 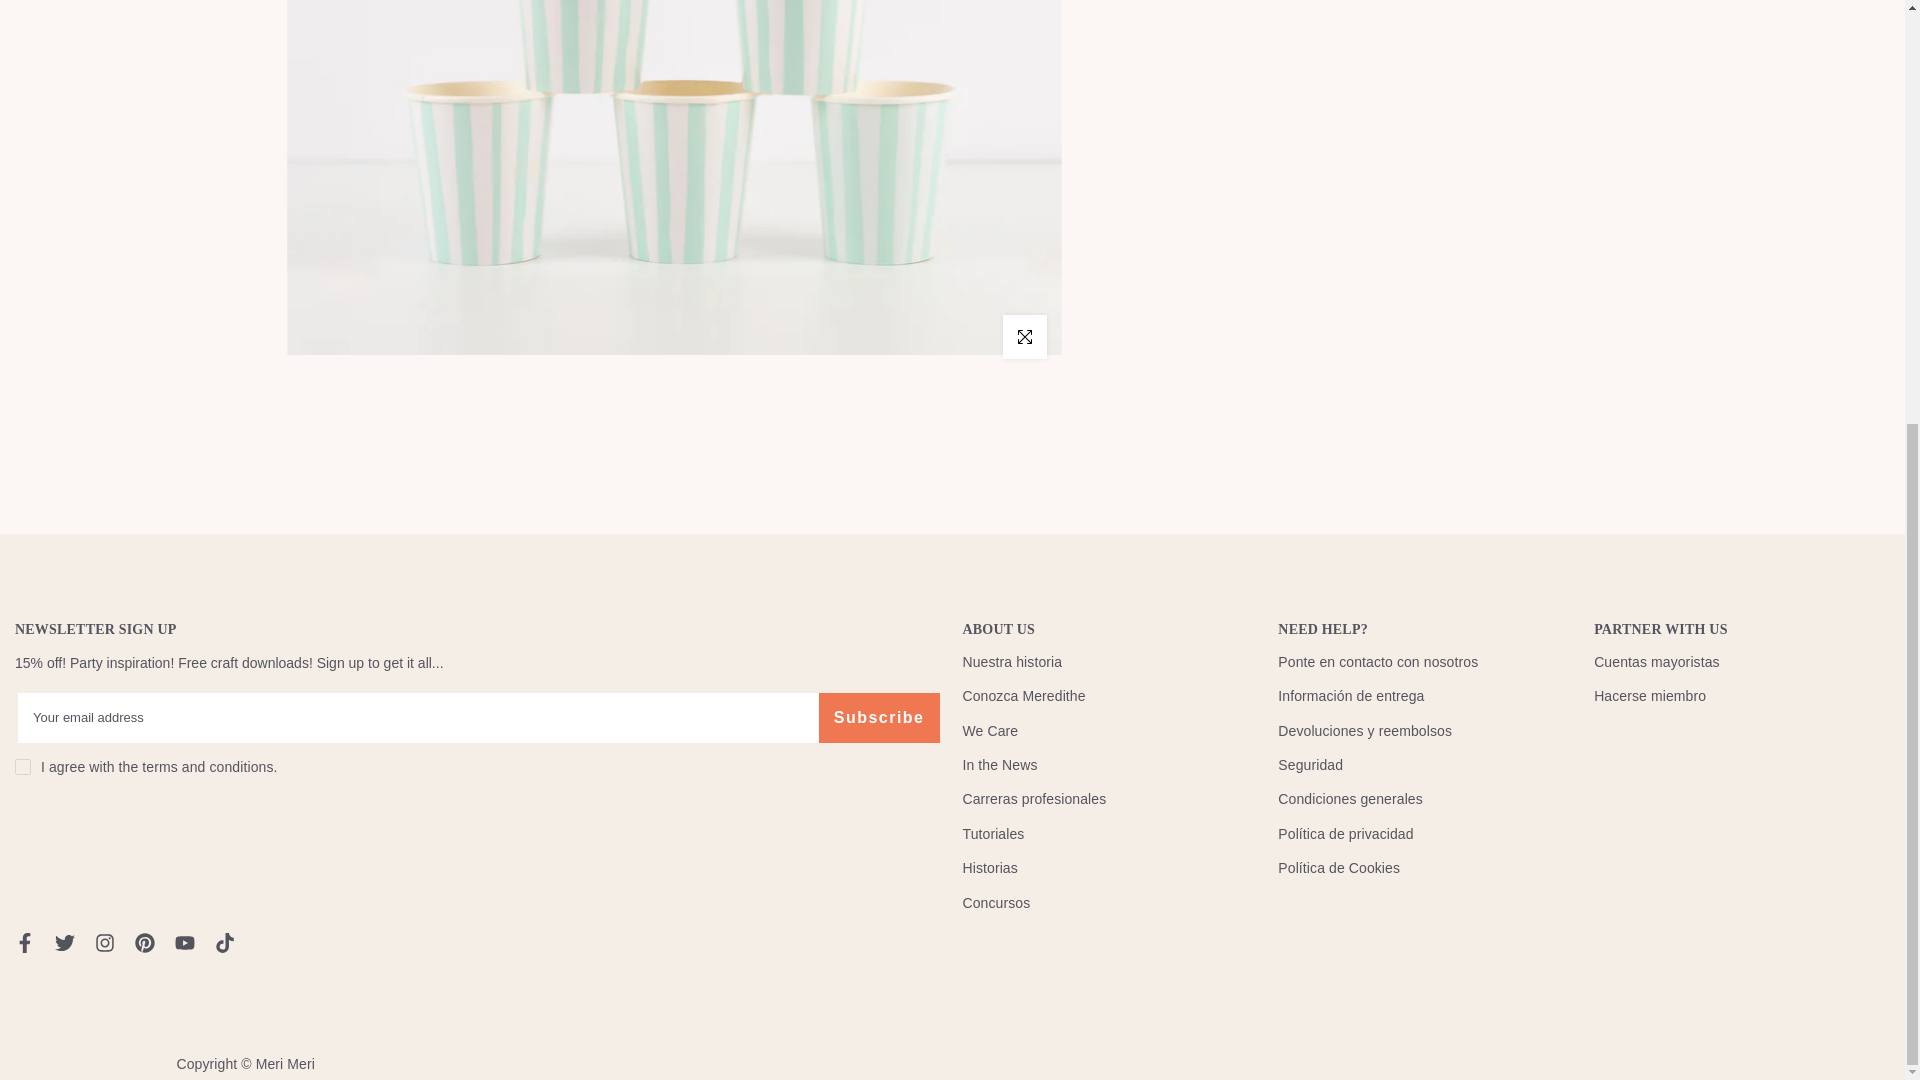 What do you see at coordinates (998, 765) in the screenshot?
I see `In the News` at bounding box center [998, 765].